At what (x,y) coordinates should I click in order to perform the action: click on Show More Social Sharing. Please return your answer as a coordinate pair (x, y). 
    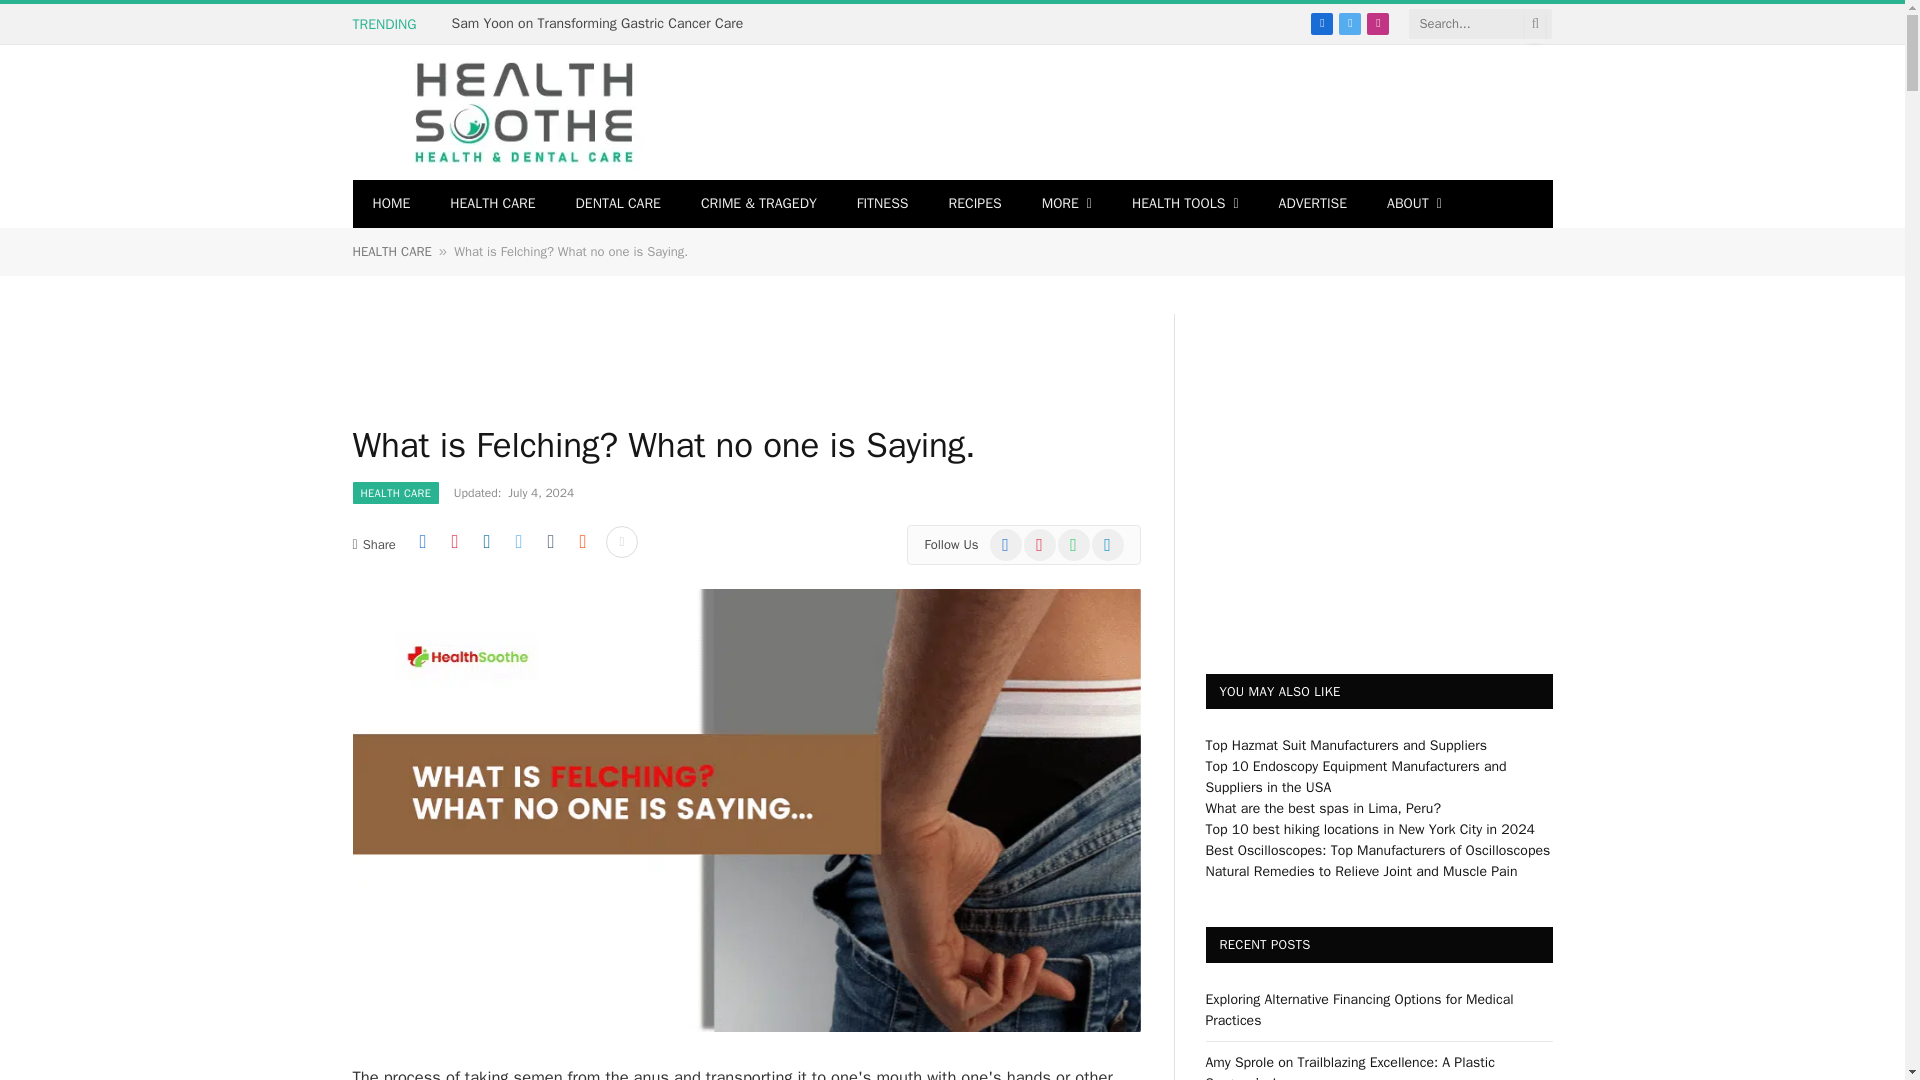
    Looking at the image, I should click on (622, 542).